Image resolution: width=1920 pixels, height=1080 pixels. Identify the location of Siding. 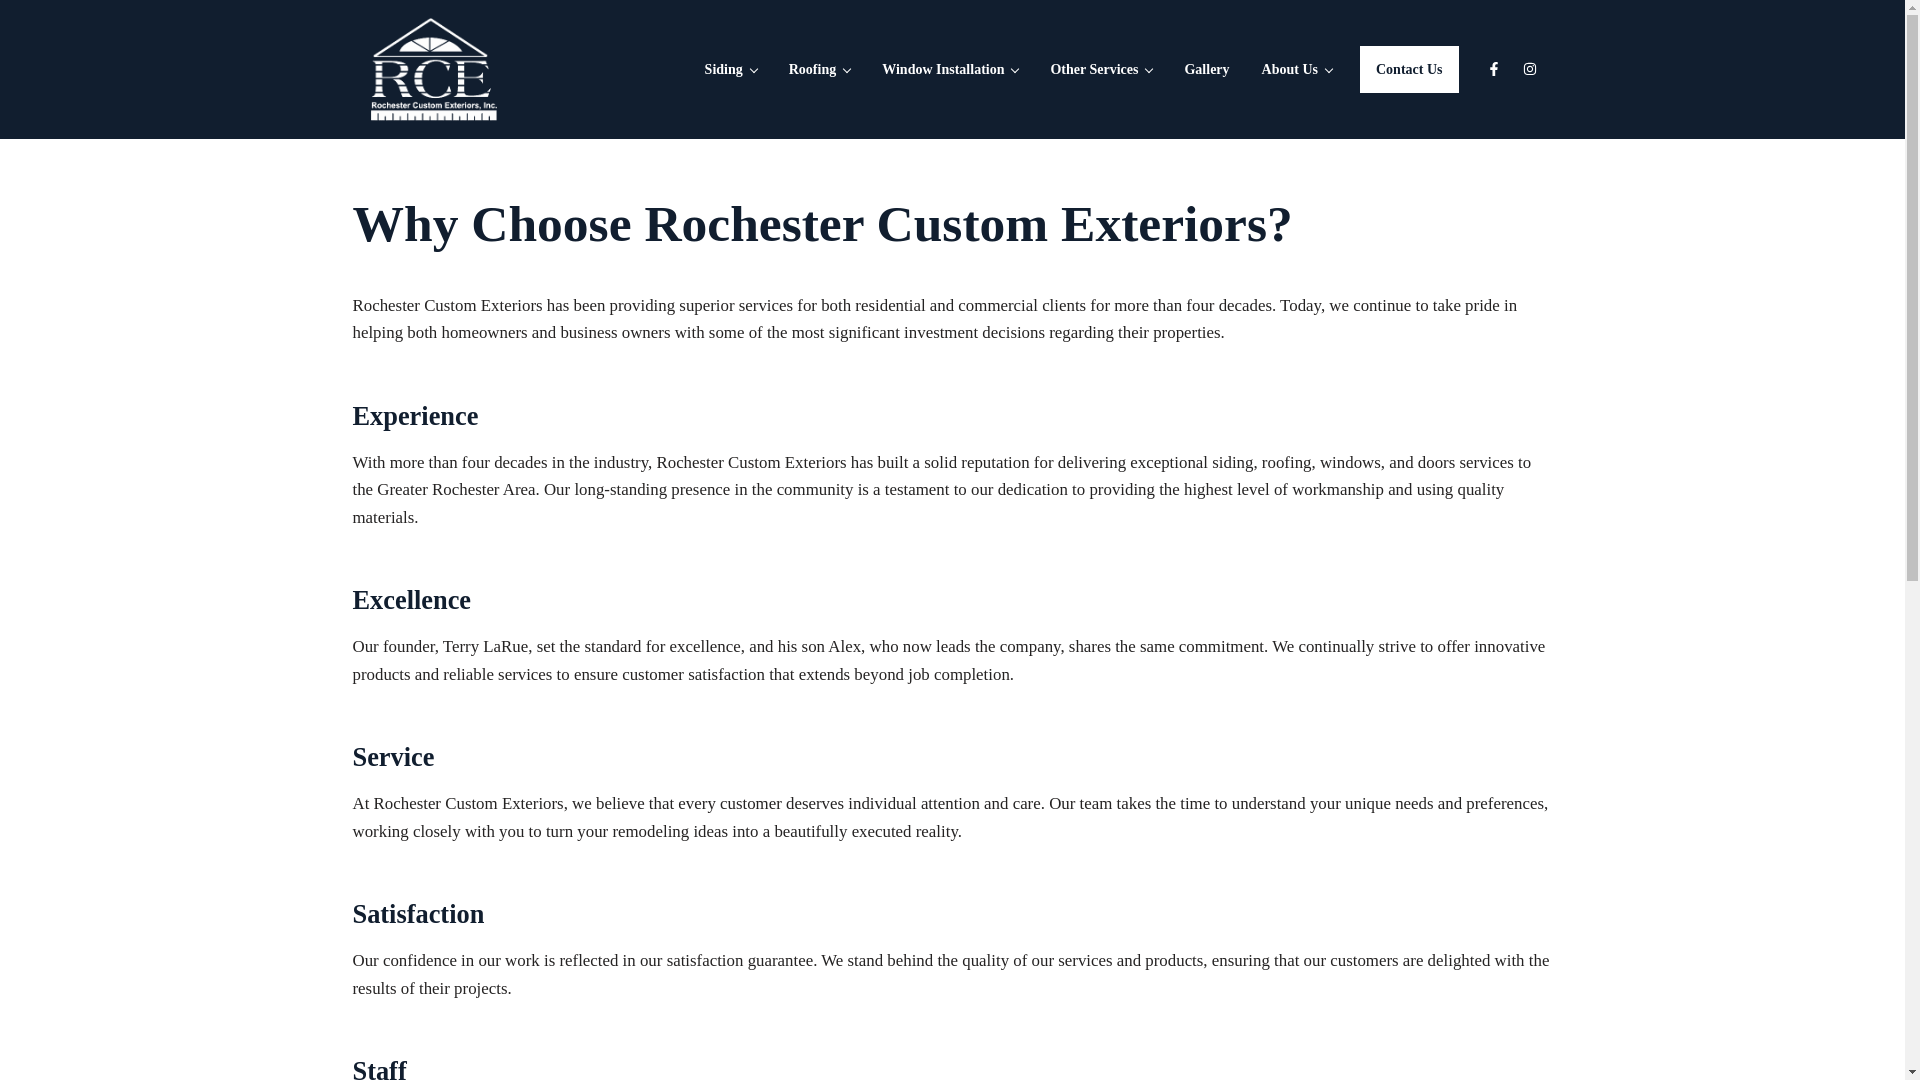
(731, 69).